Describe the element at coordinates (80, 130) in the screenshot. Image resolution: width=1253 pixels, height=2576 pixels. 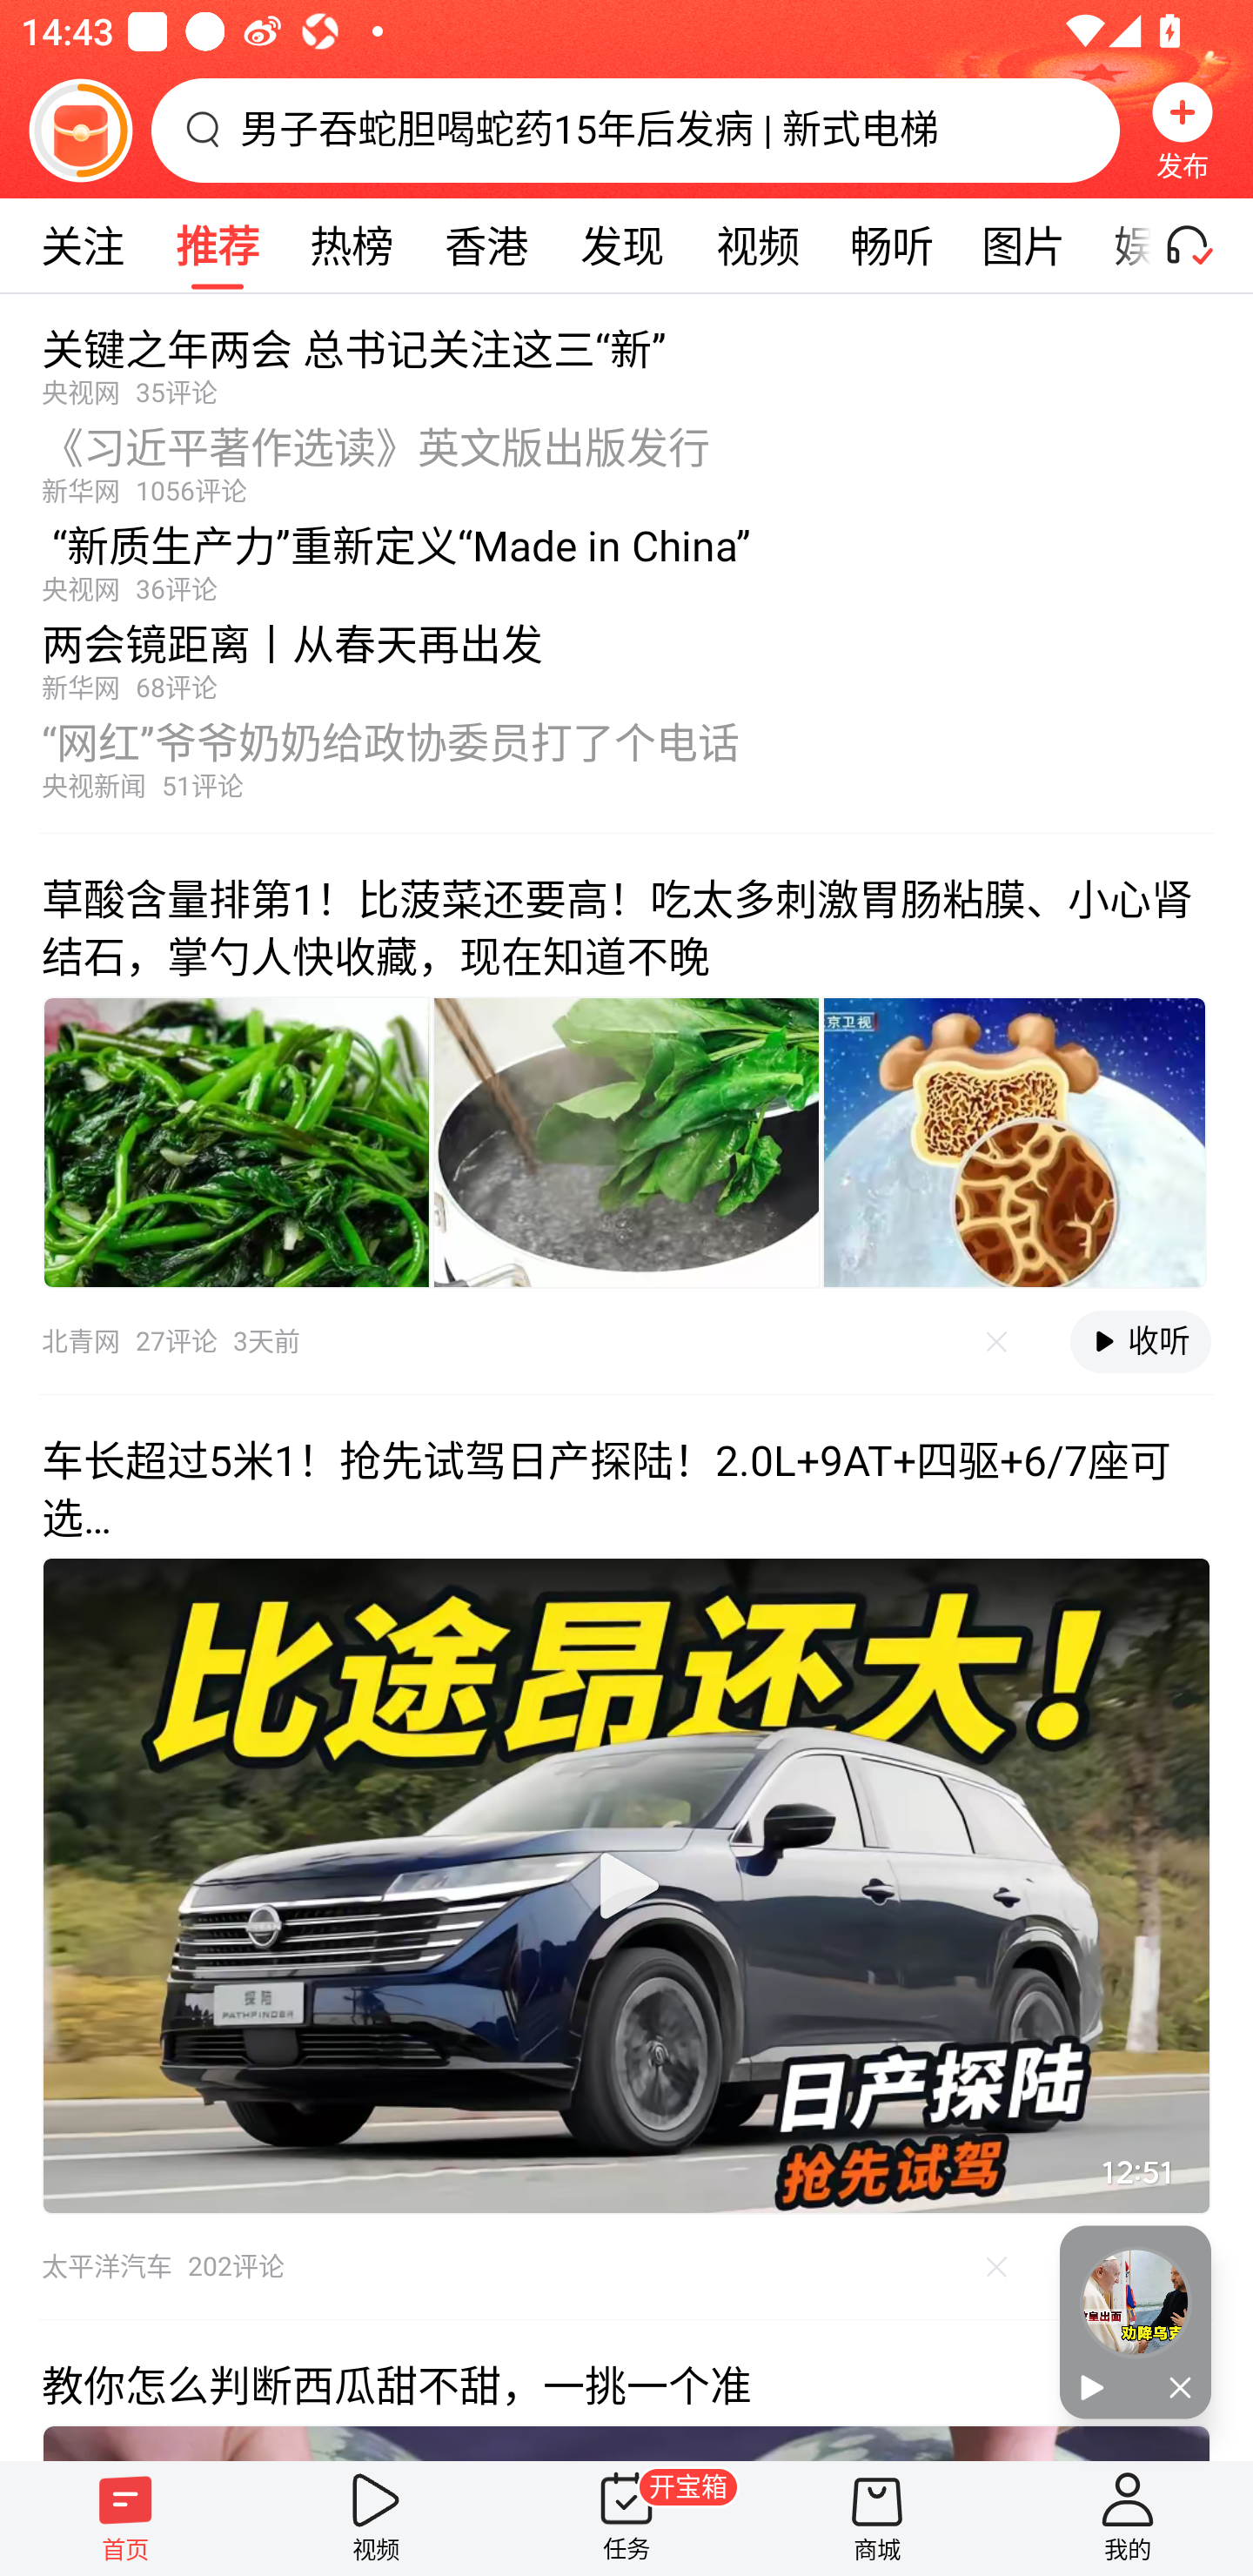
I see `阅读赚金币` at that location.